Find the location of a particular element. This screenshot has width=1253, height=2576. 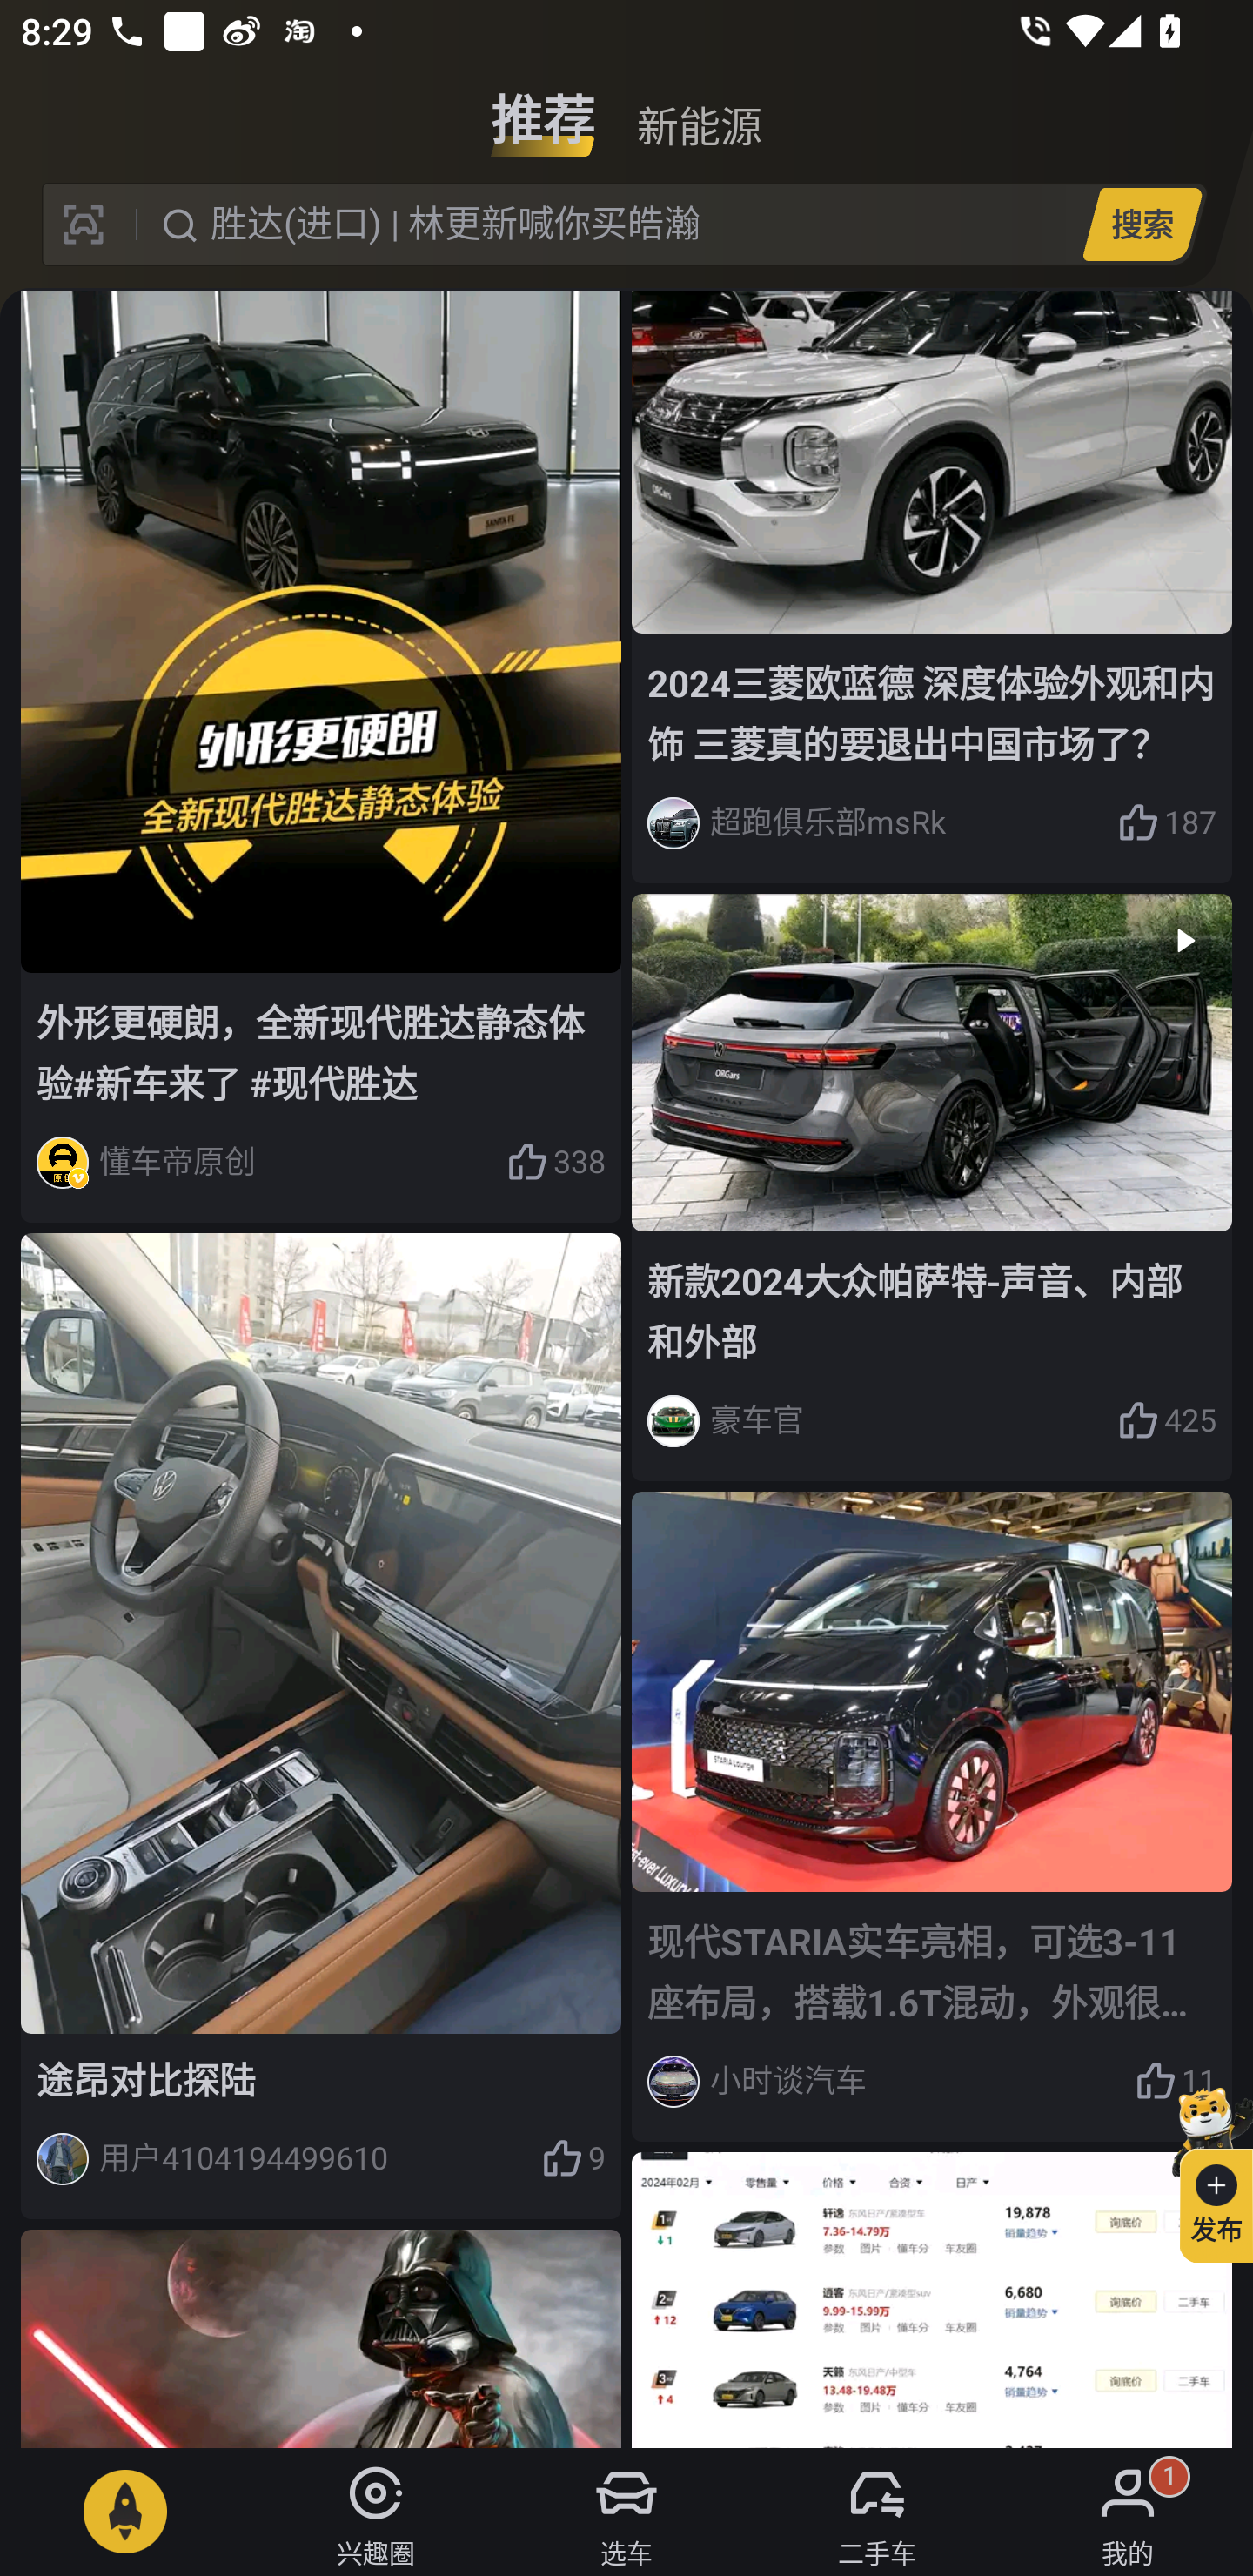

推荐 is located at coordinates (543, 108).